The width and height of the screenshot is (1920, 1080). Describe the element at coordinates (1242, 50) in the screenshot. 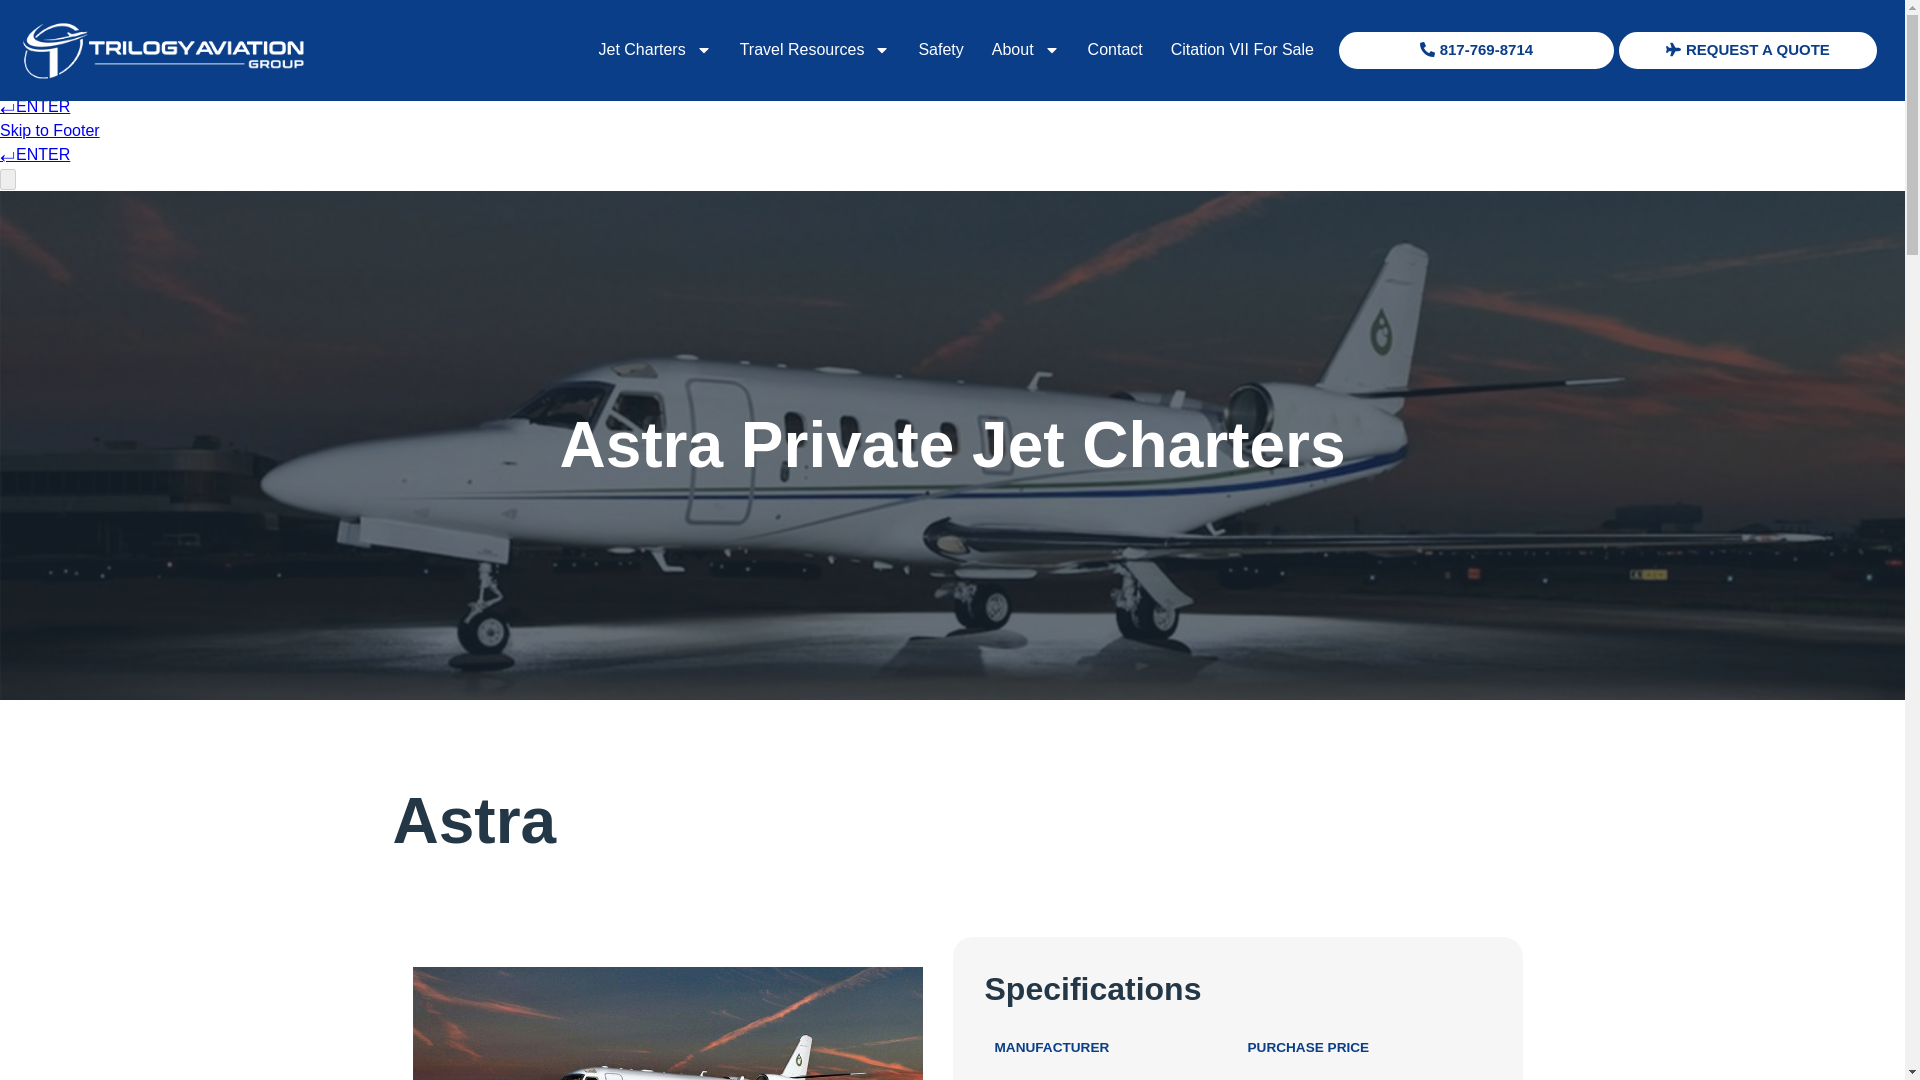

I see `Citation VII For Sale` at that location.